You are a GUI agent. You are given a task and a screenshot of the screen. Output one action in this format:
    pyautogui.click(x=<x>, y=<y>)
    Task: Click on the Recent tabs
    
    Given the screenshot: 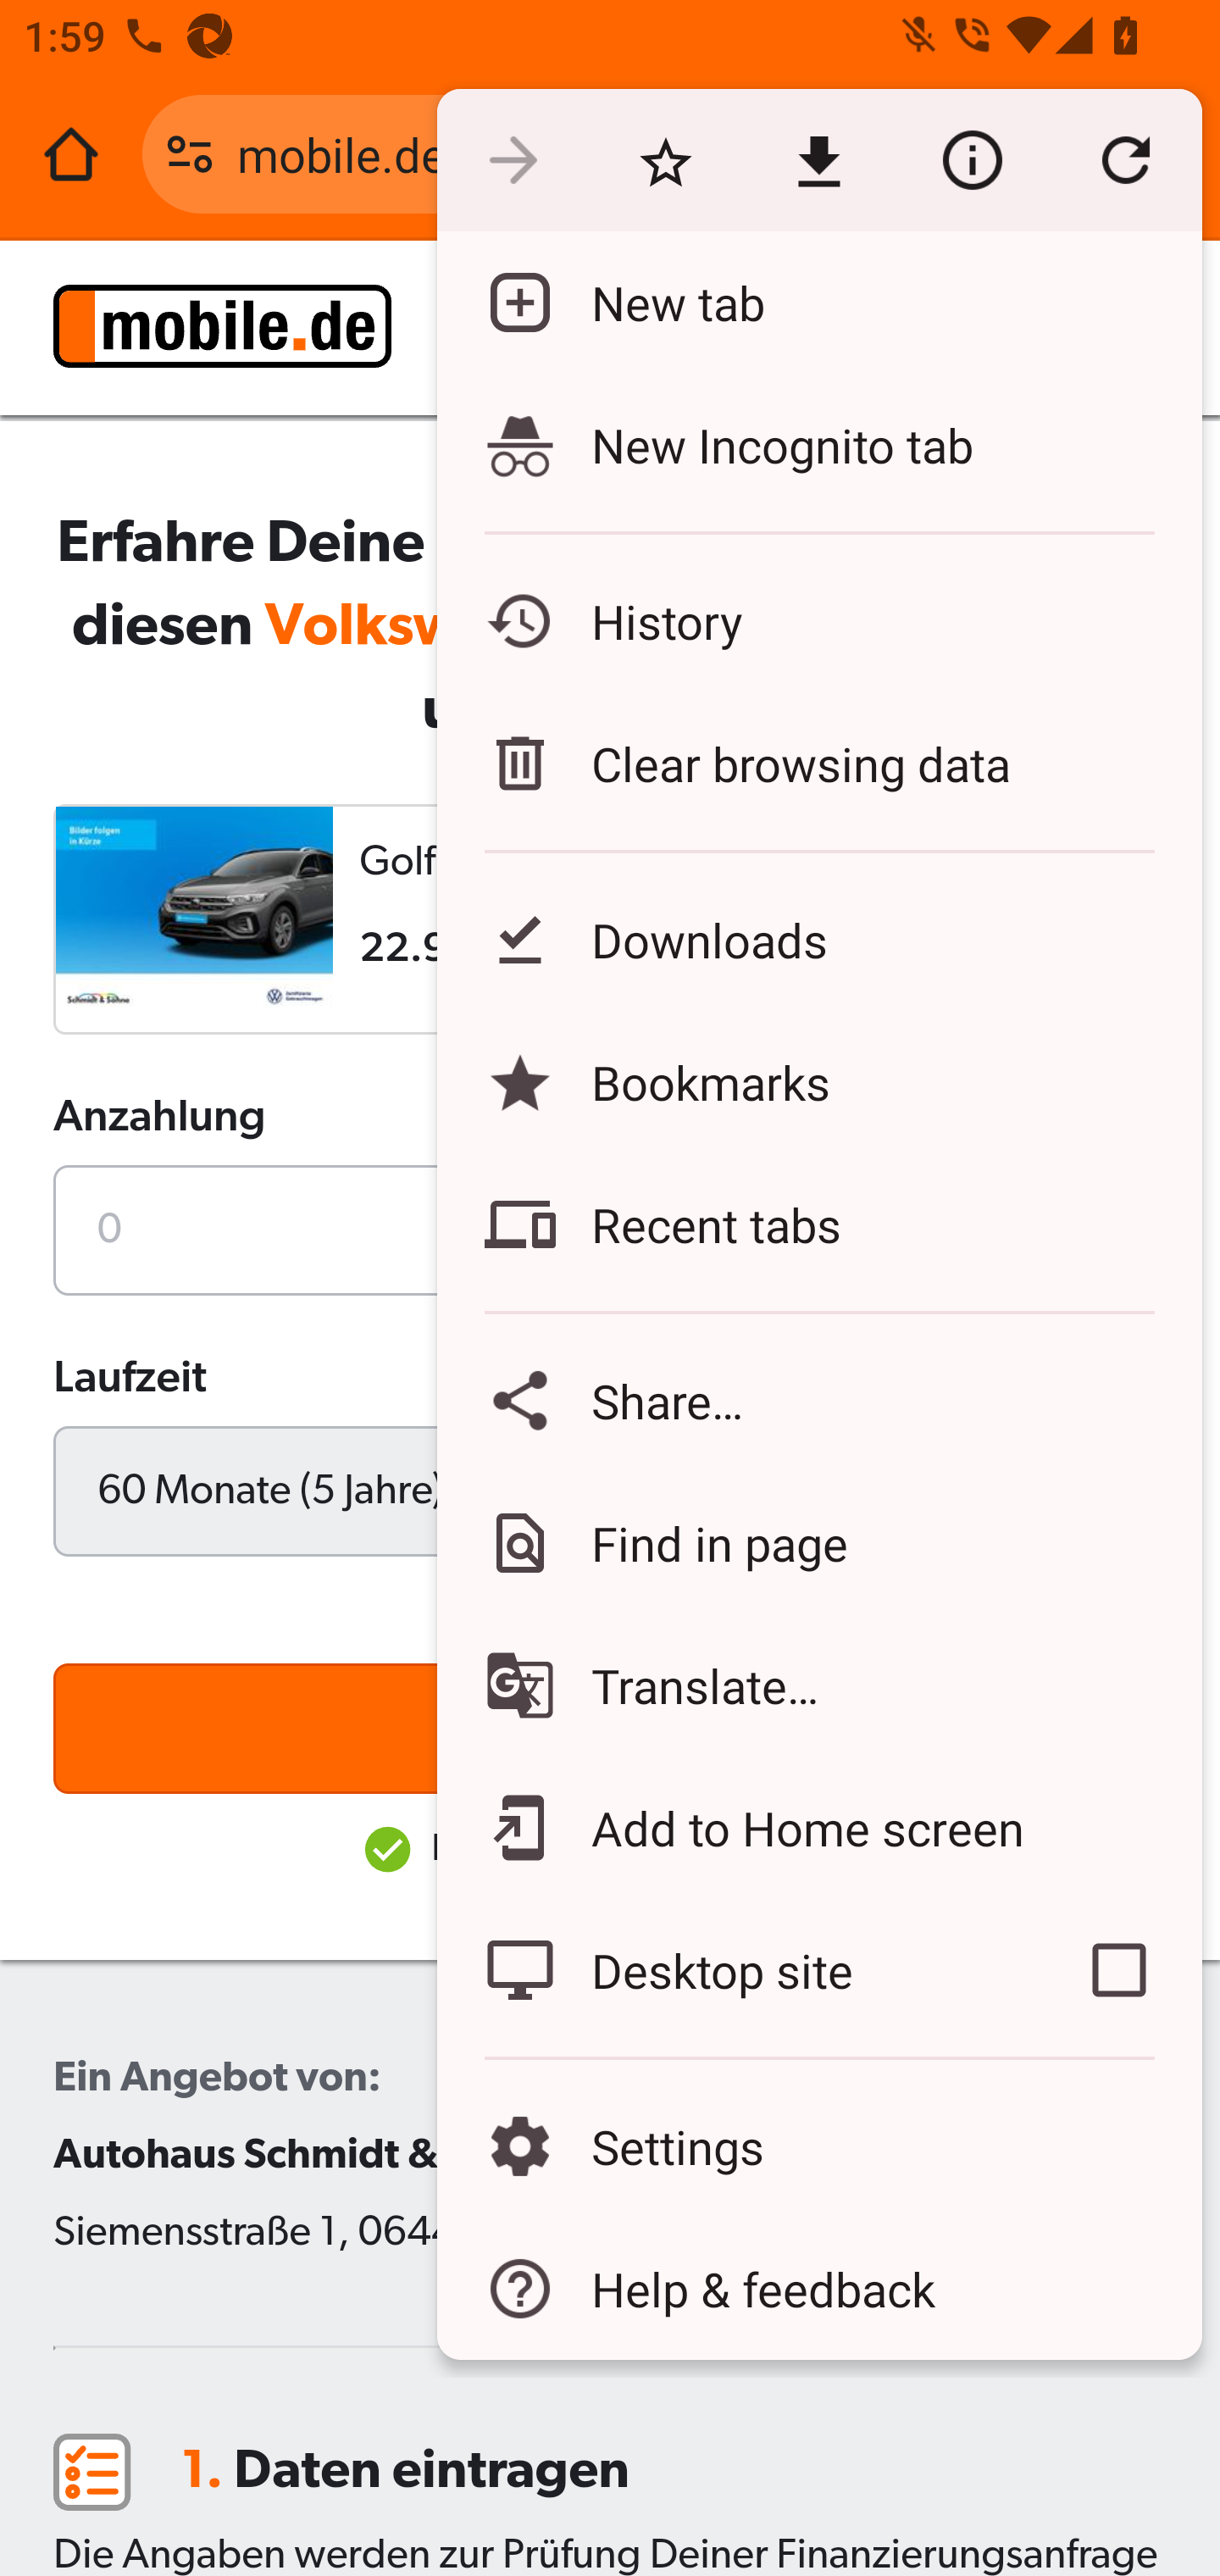 What is the action you would take?
    pyautogui.click(x=818, y=1224)
    